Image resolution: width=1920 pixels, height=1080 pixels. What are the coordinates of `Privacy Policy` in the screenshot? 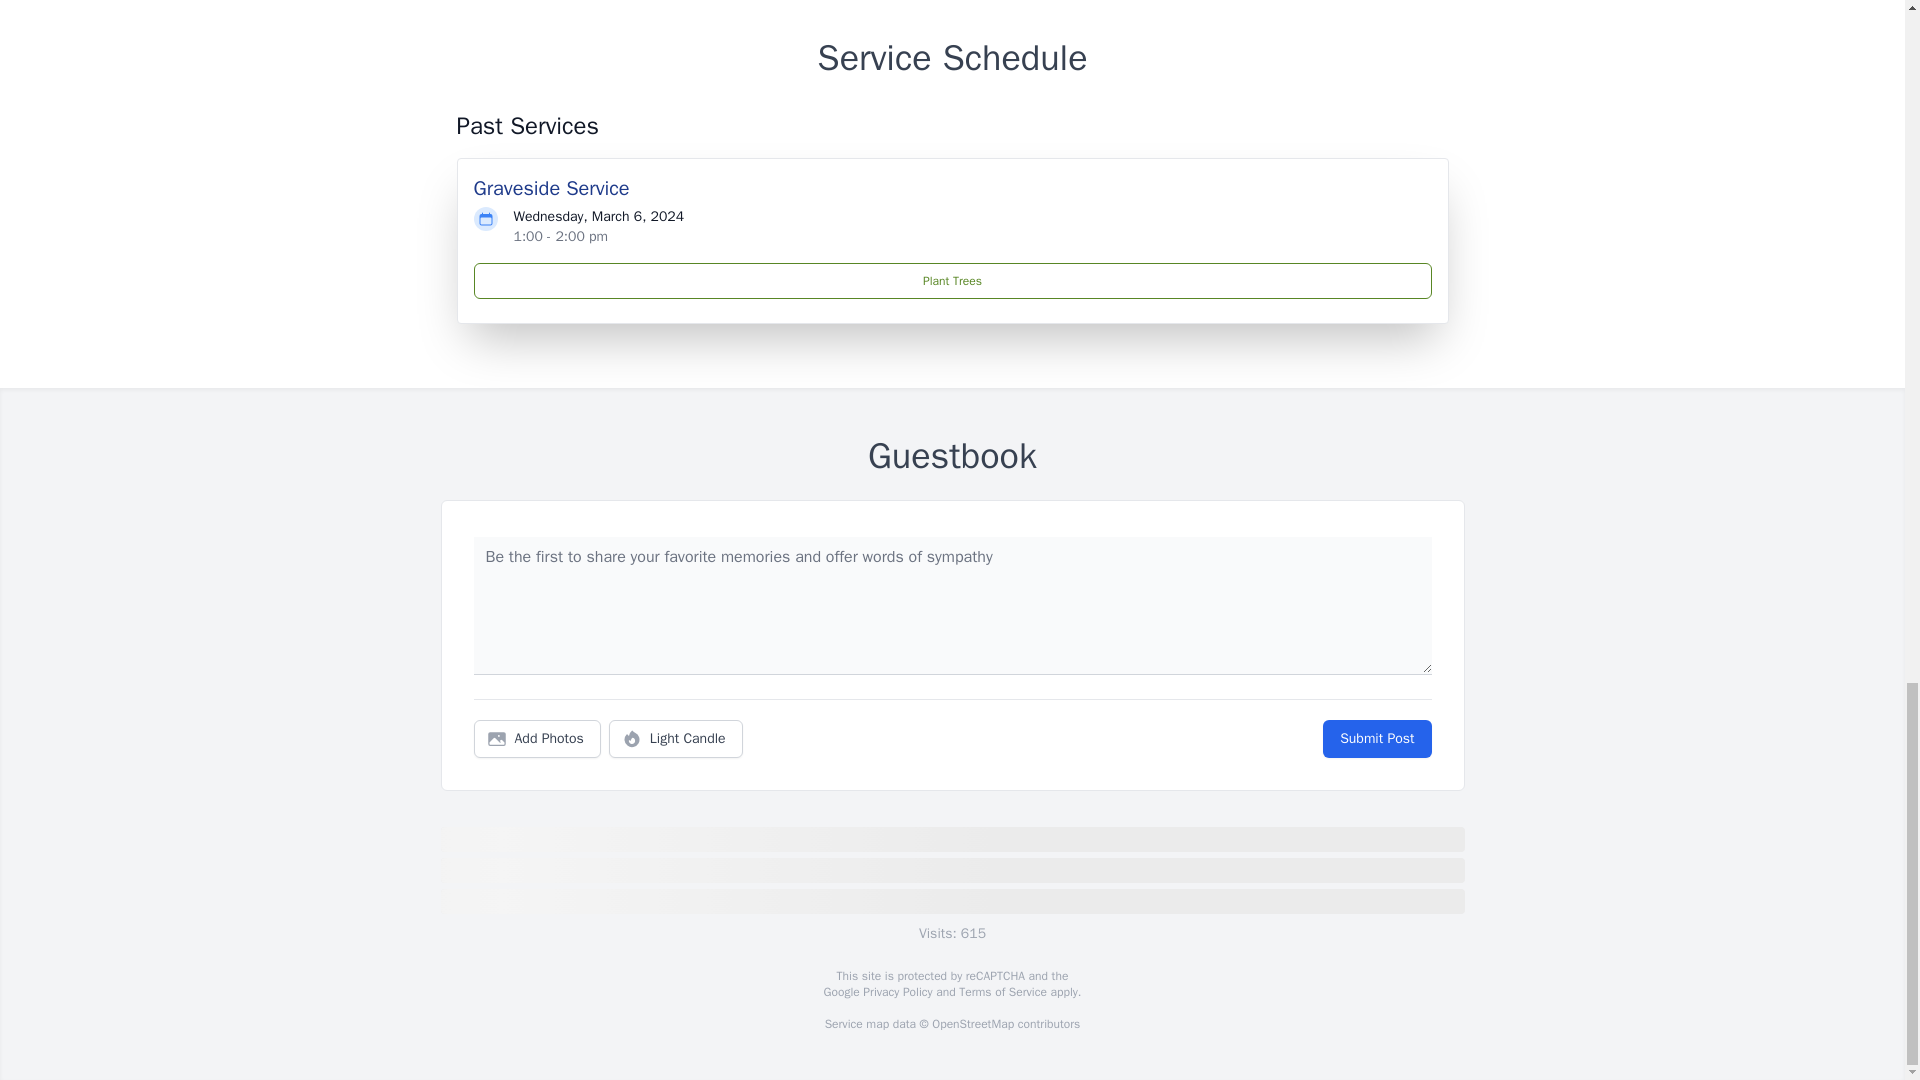 It's located at (896, 992).